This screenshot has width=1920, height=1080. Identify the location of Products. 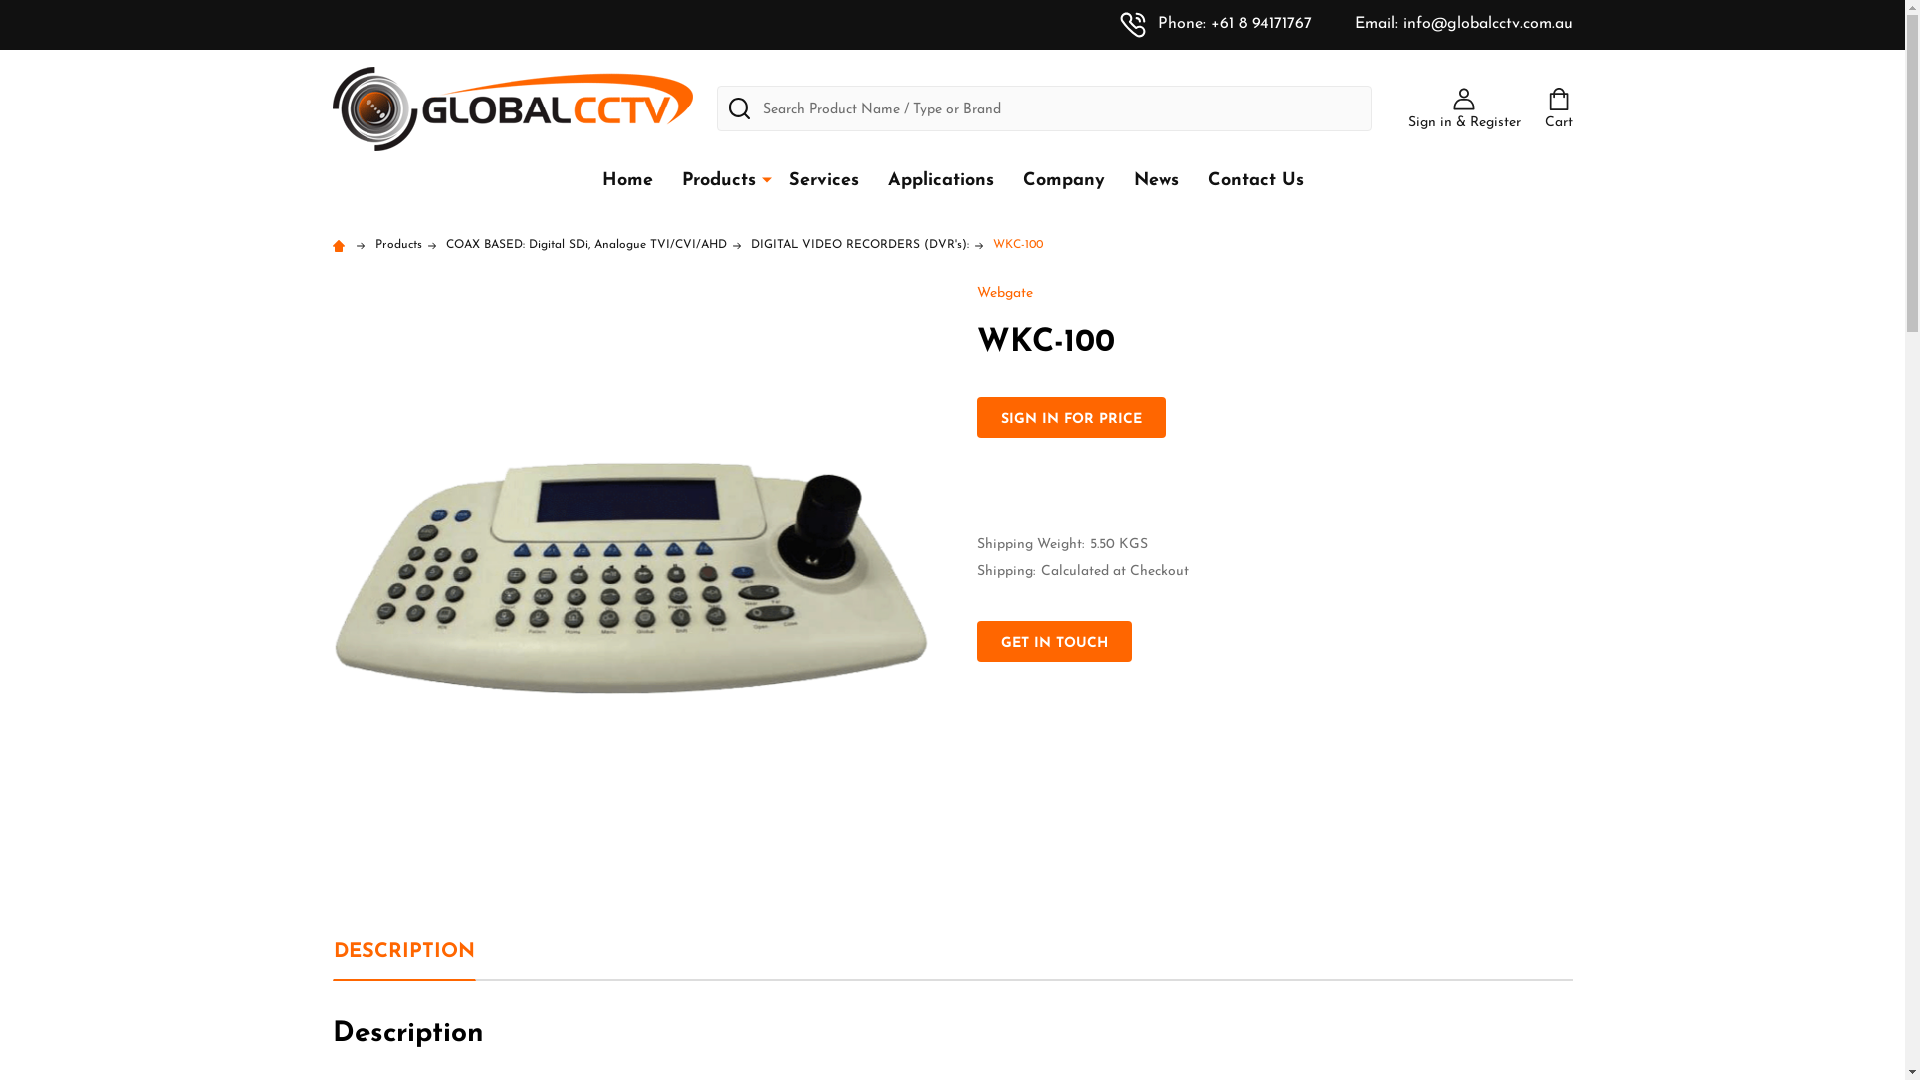
(714, 180).